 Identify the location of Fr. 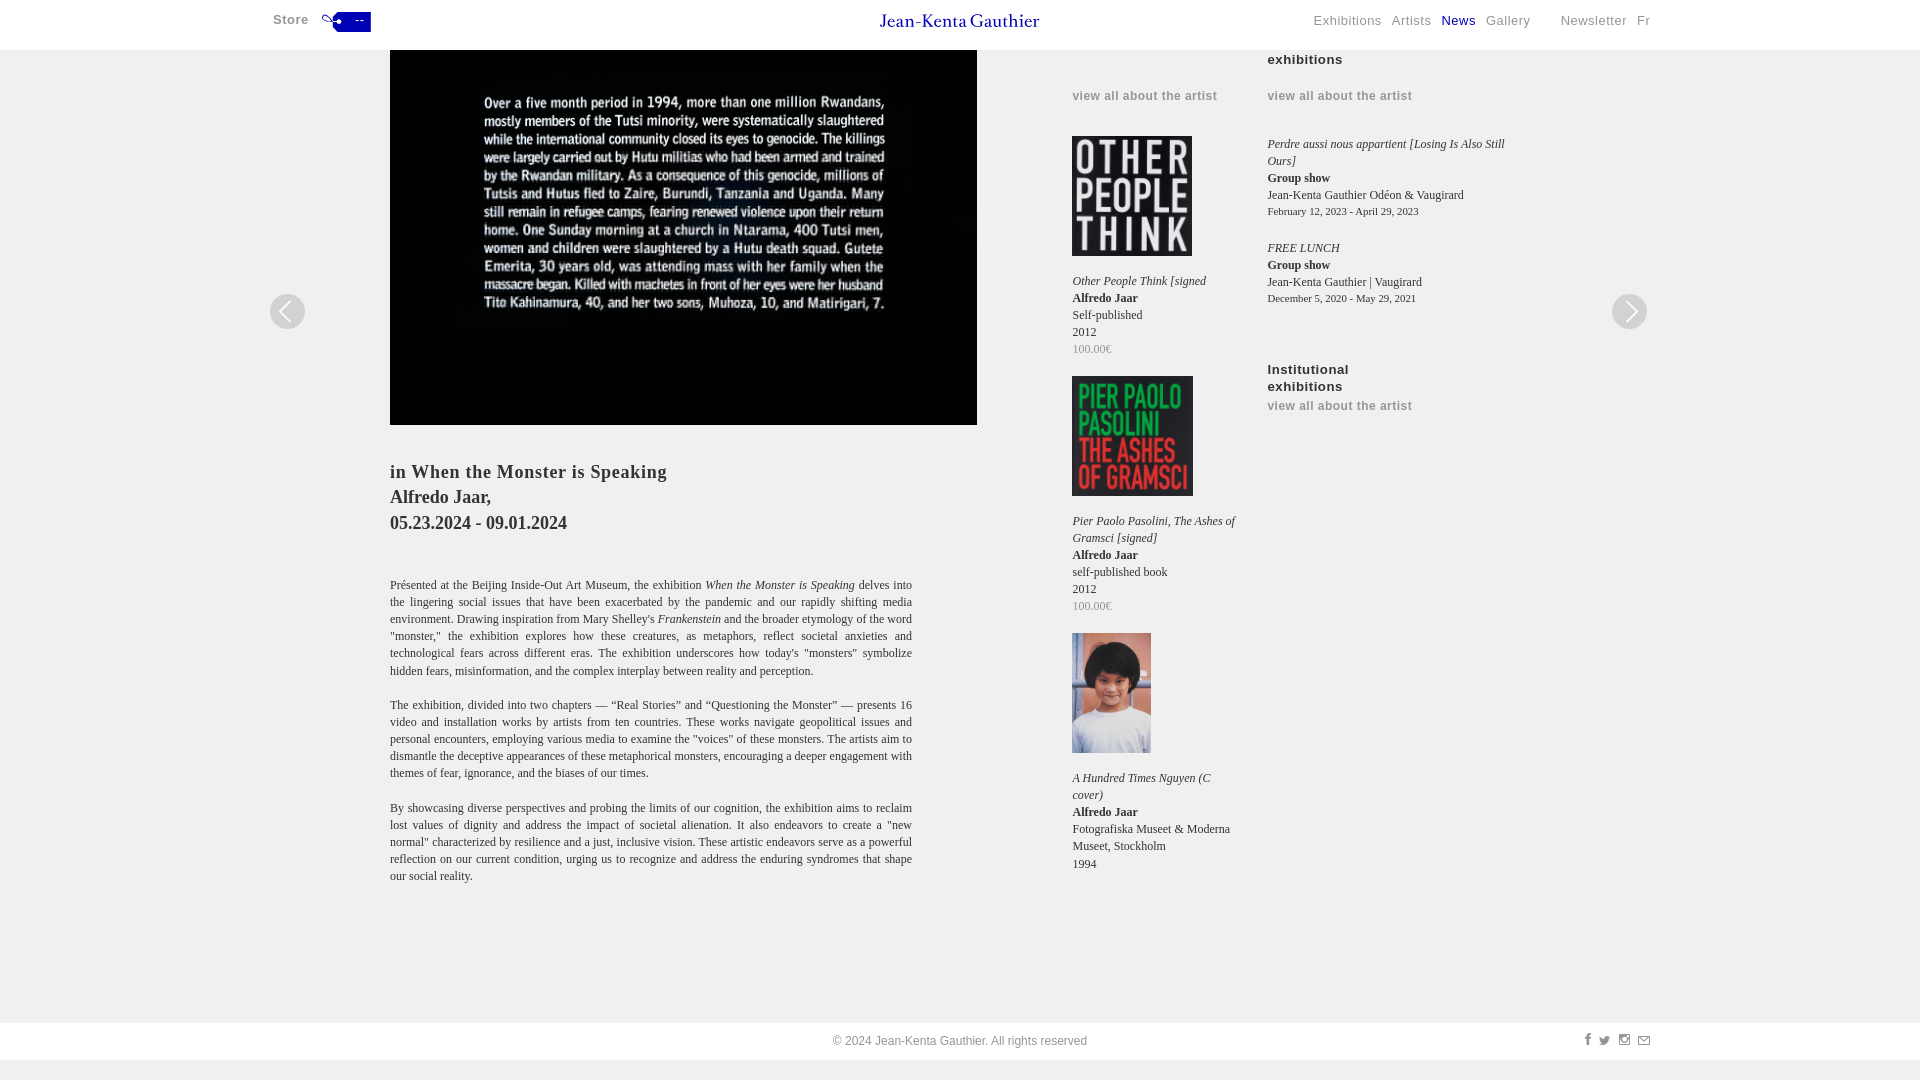
(1648, 5).